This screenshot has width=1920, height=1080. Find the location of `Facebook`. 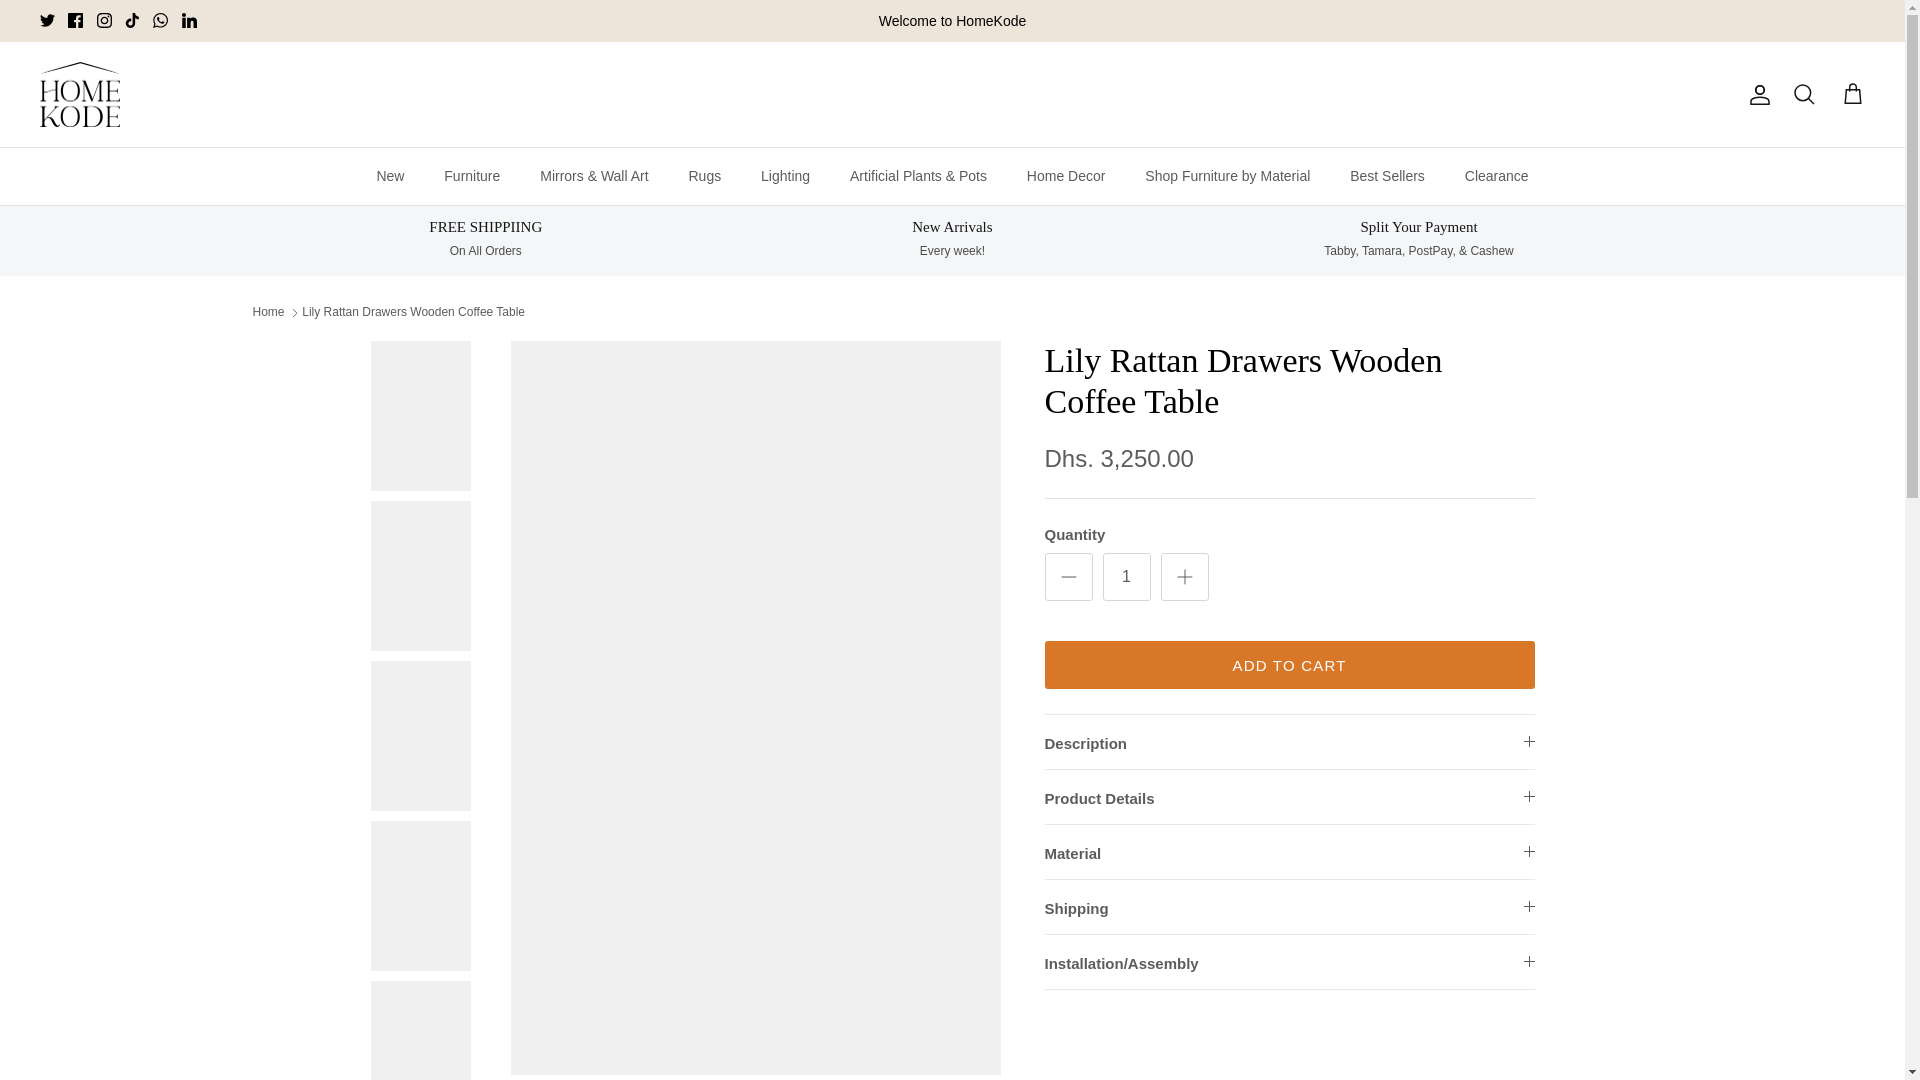

Facebook is located at coordinates (74, 20).